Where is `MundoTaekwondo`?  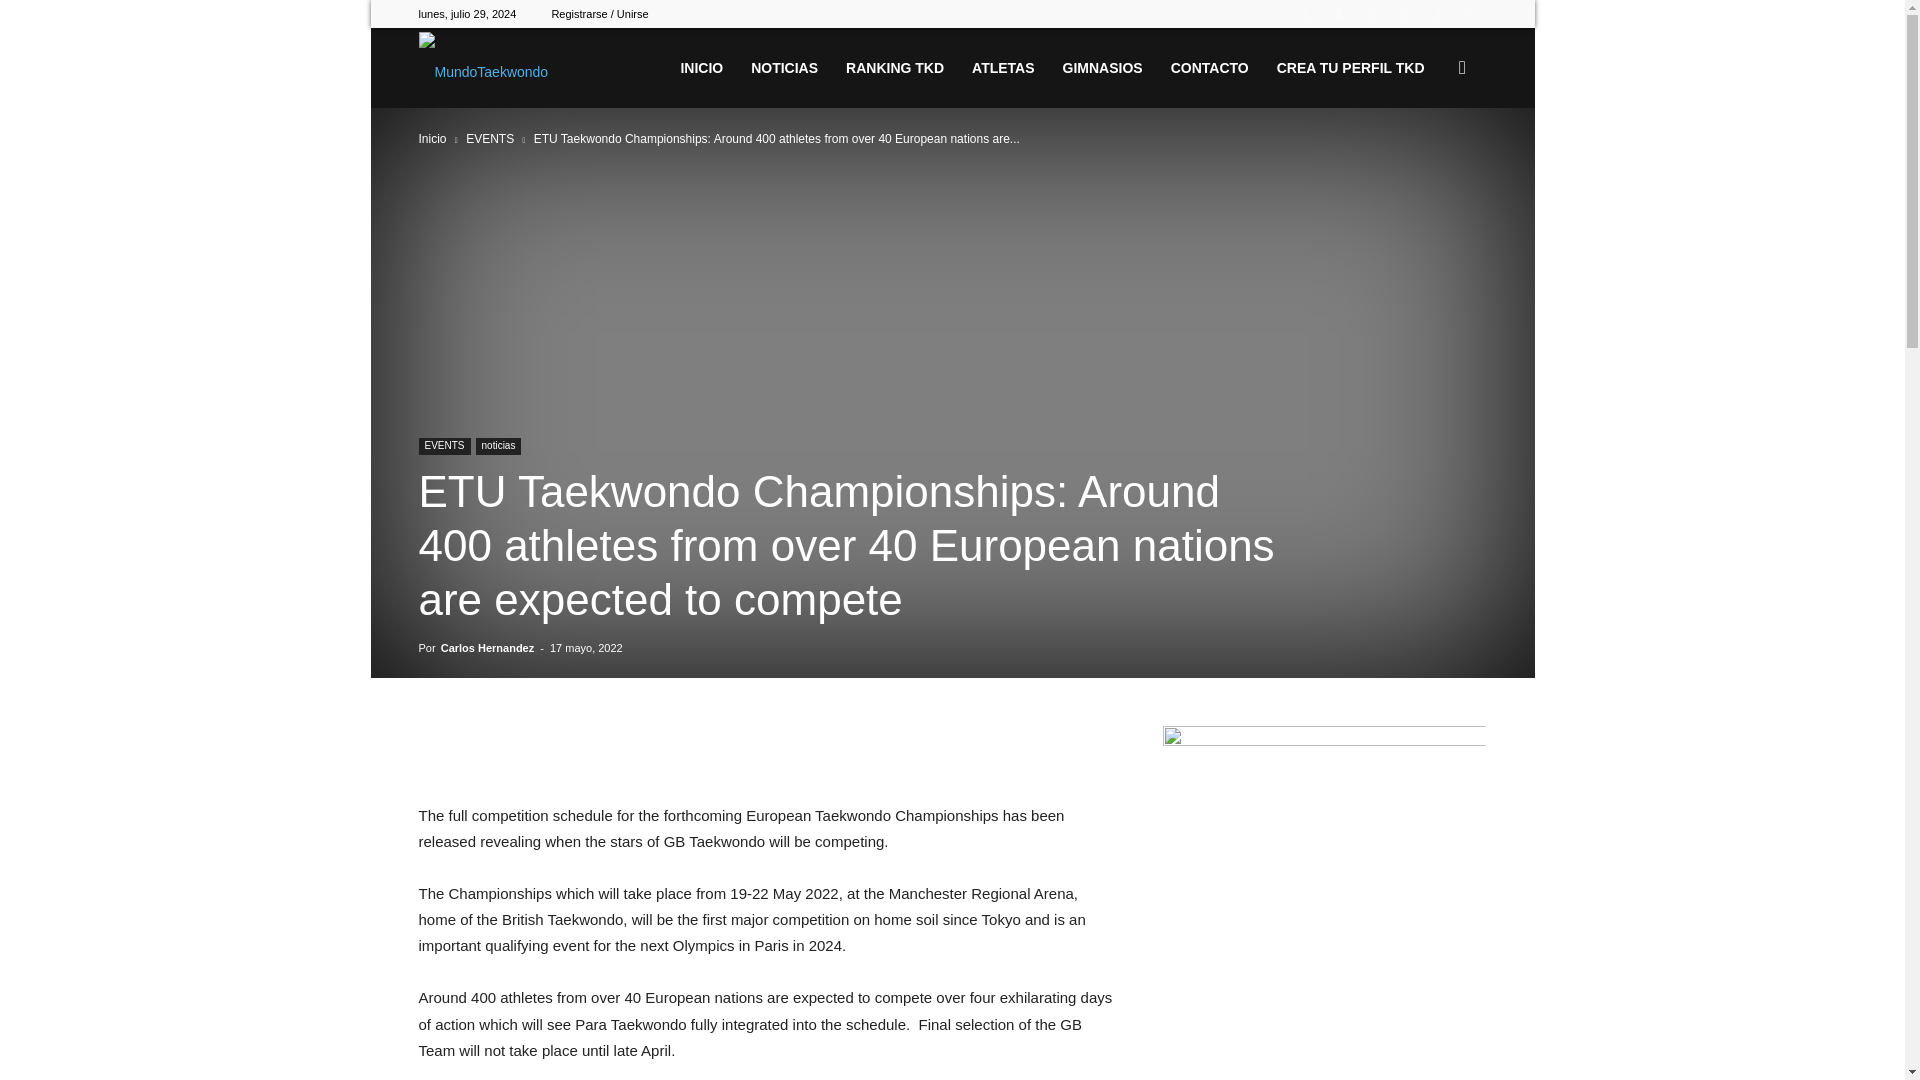 MundoTaekwondo is located at coordinates (482, 69).